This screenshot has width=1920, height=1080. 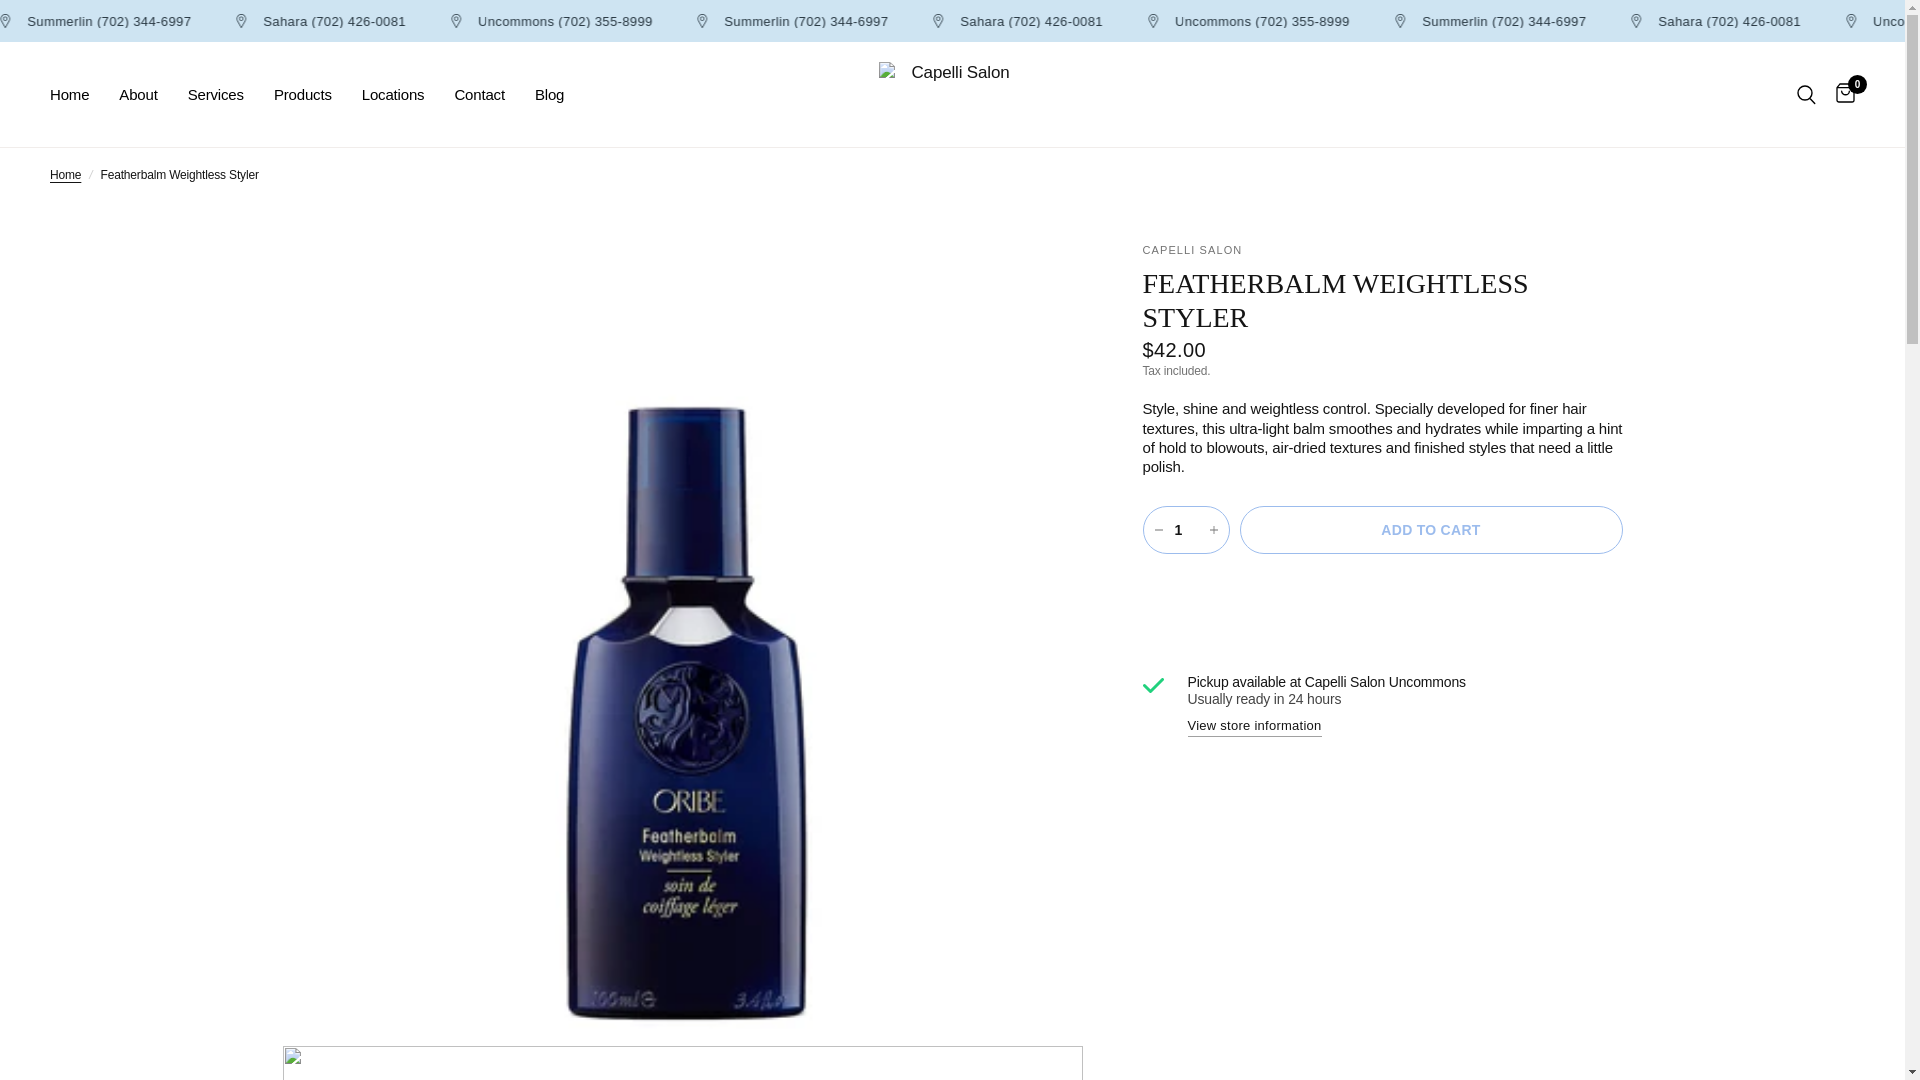 I want to click on ADD TO CART, so click(x=1431, y=530).